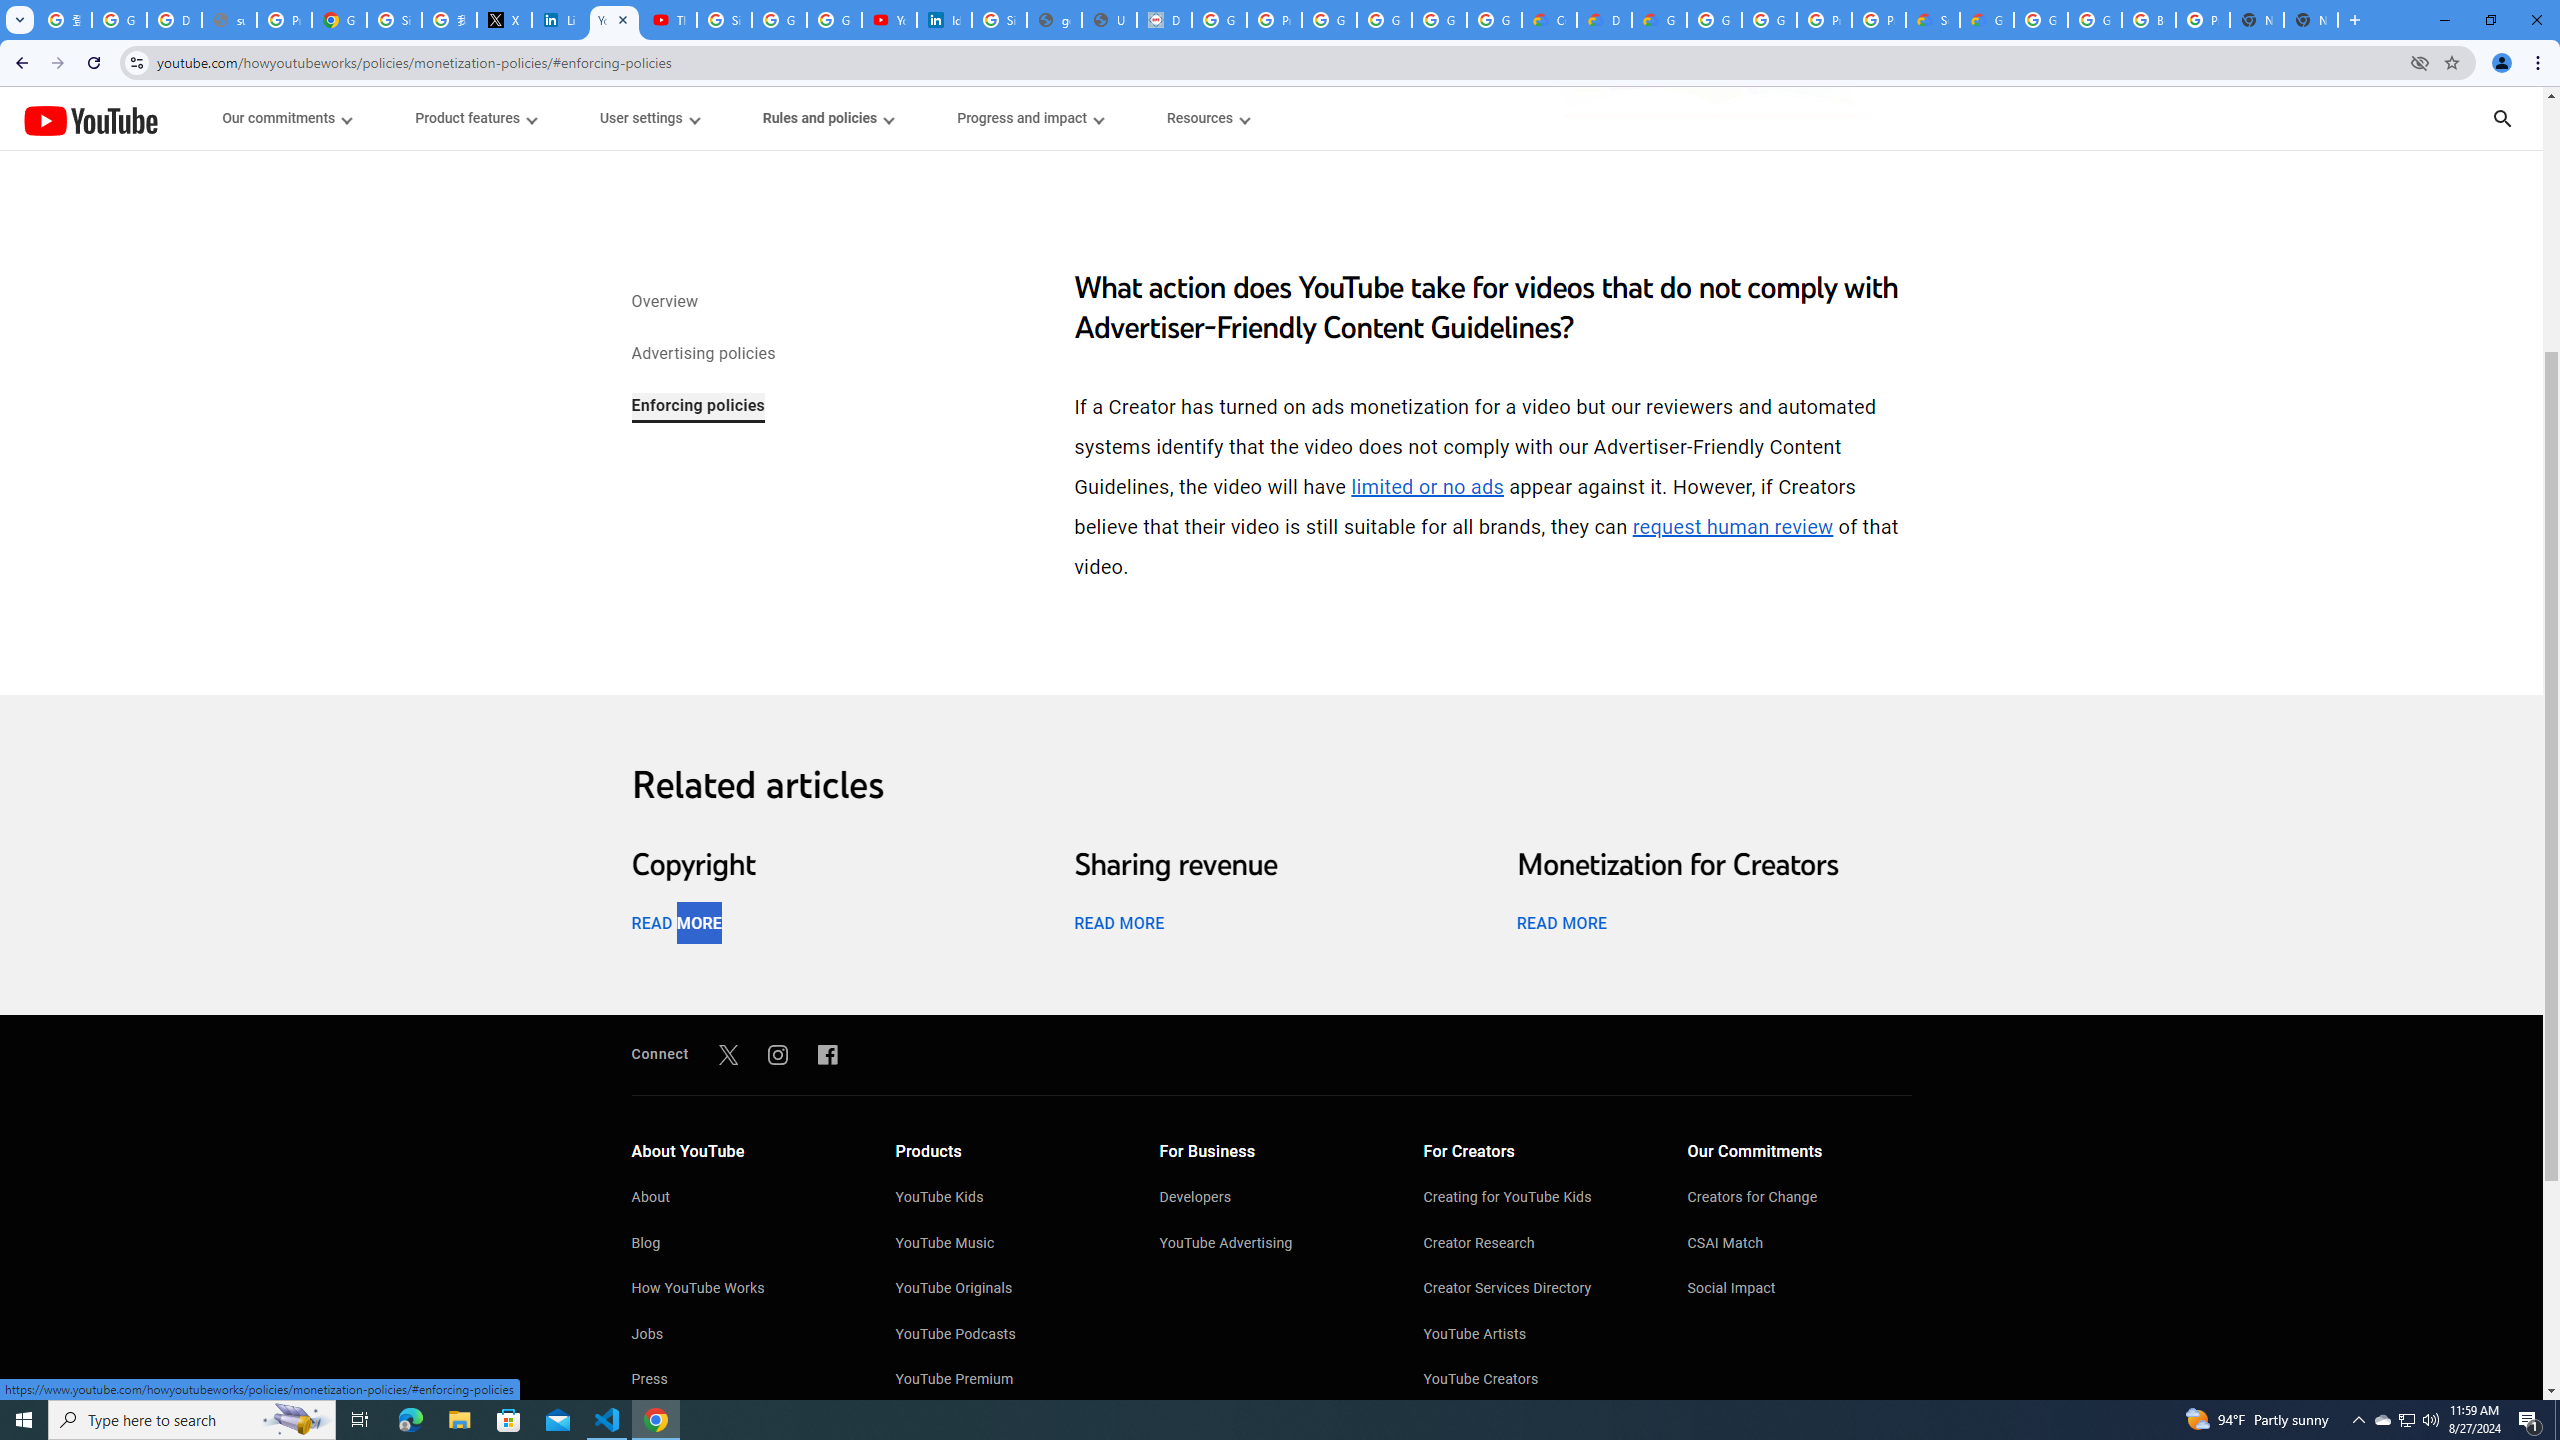 The height and width of the screenshot is (1440, 2560). I want to click on Gemini for Business and Developers | Google Cloud, so click(1658, 20).